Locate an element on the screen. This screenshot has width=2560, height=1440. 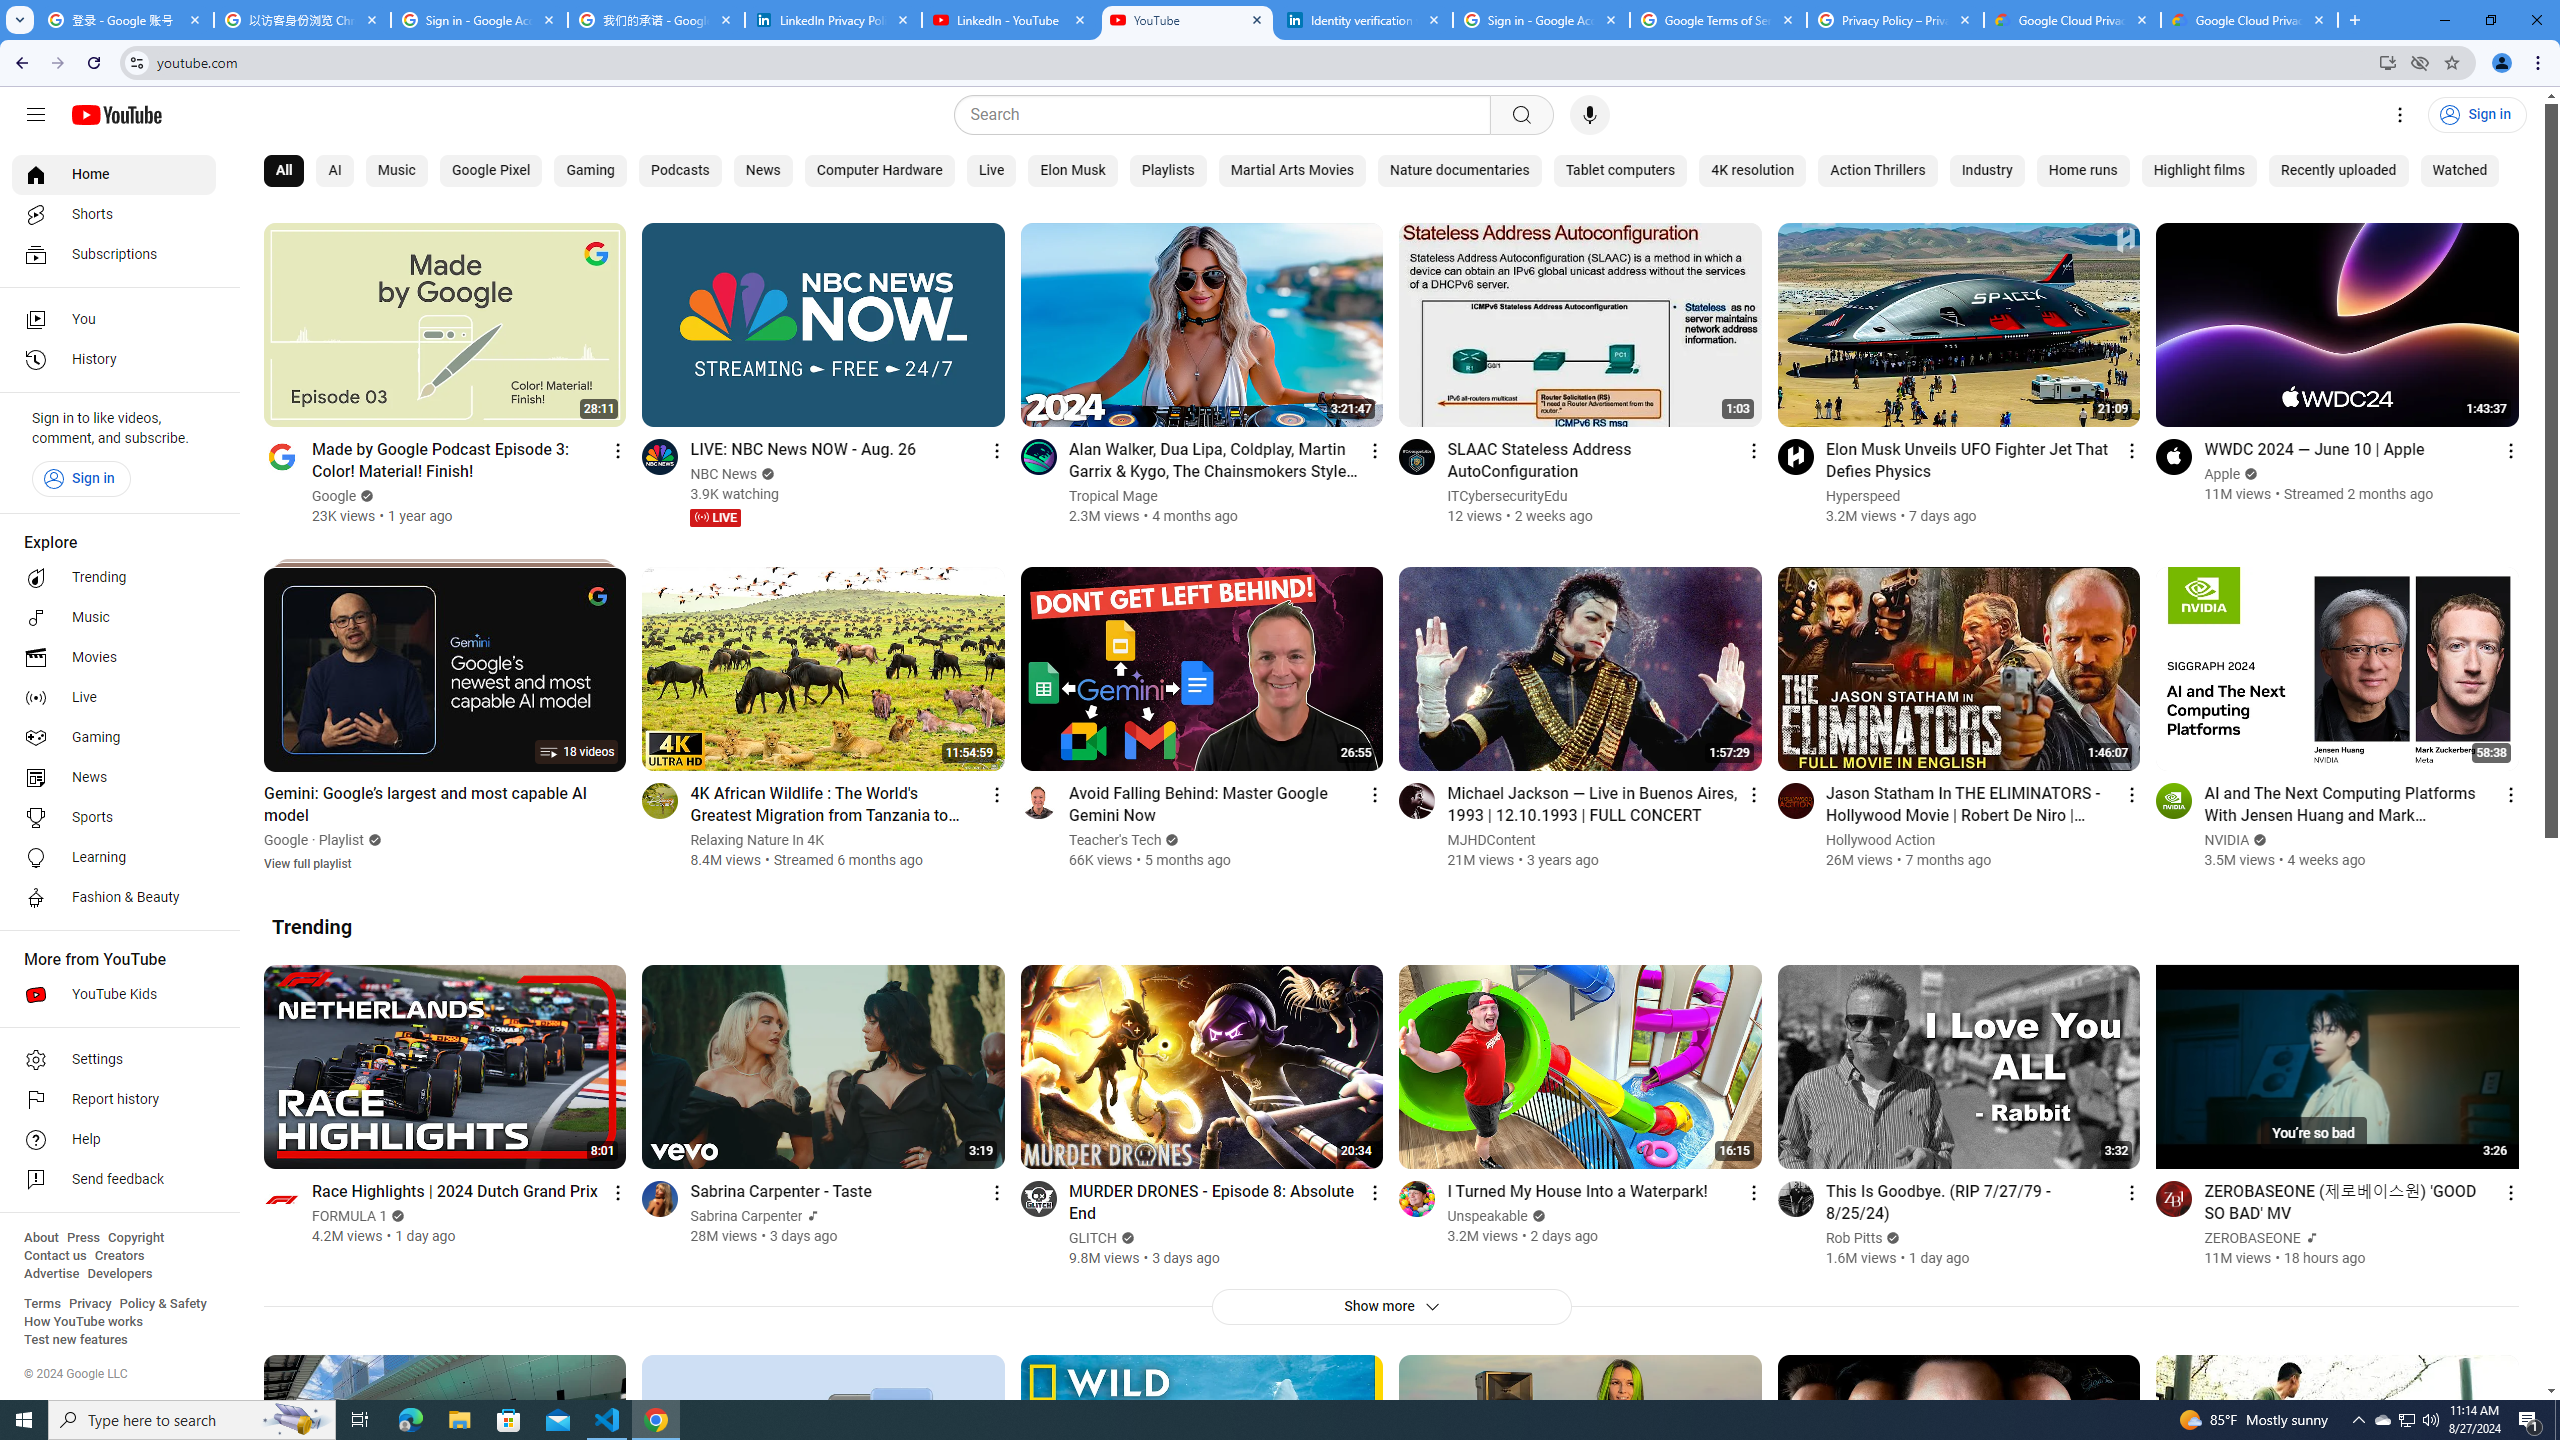
Sign in - Google Accounts is located at coordinates (1540, 20).